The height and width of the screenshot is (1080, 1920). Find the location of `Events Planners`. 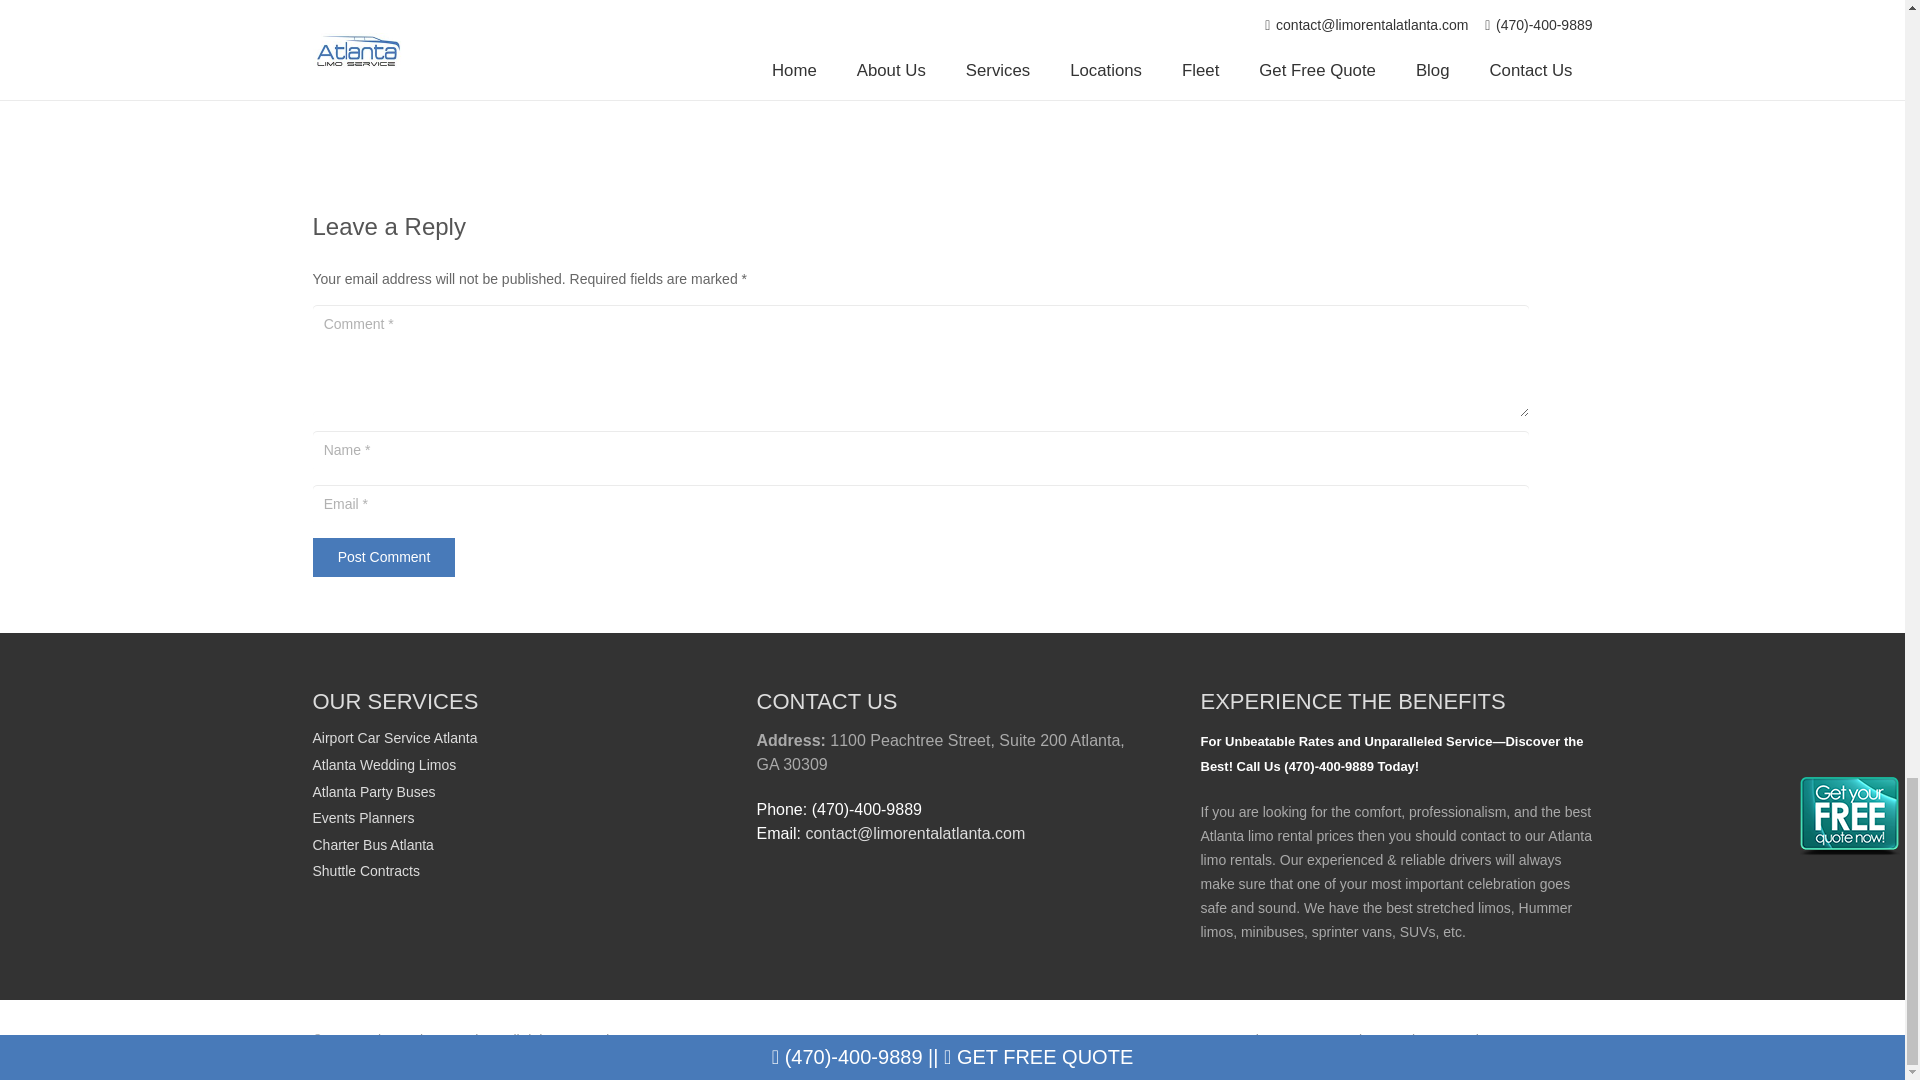

Events Planners is located at coordinates (362, 818).